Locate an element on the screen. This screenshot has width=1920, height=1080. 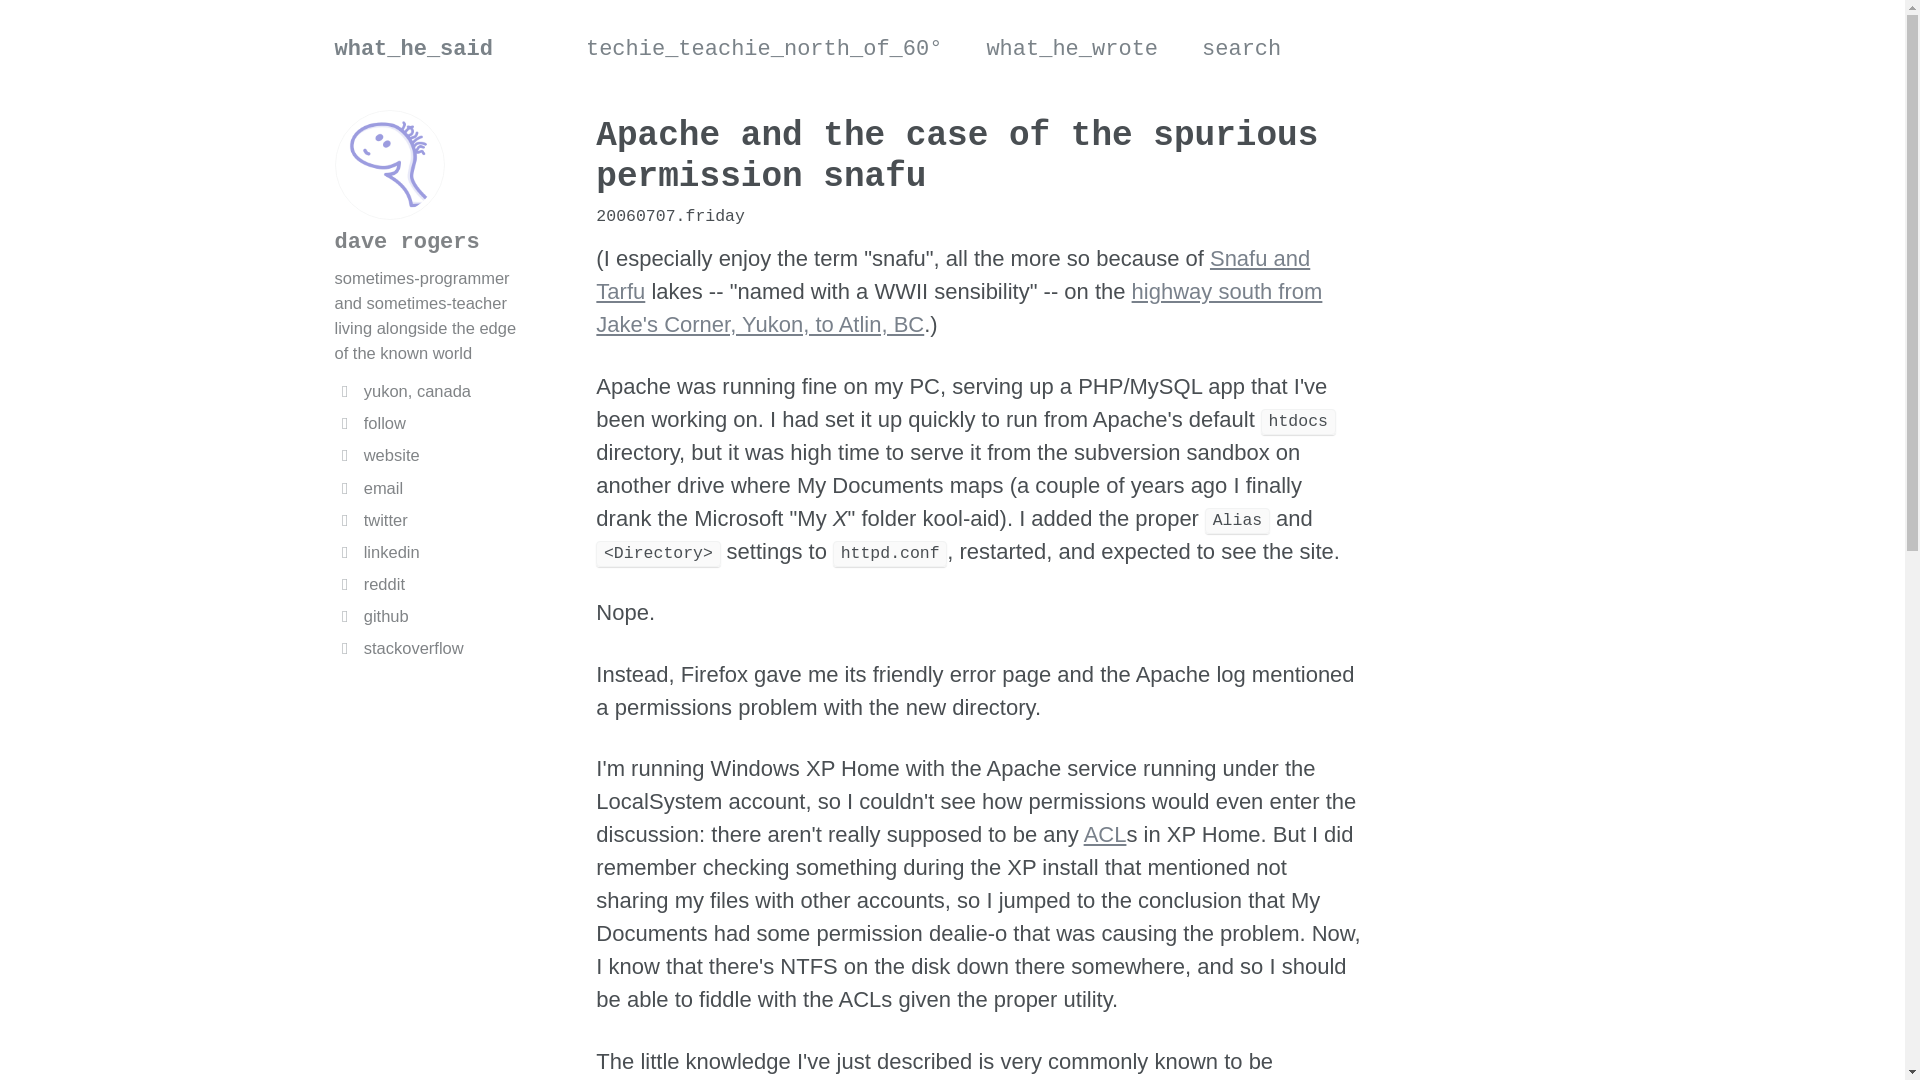
highway south from Jake's Corner, Yukon, to Atlin, BC is located at coordinates (958, 307).